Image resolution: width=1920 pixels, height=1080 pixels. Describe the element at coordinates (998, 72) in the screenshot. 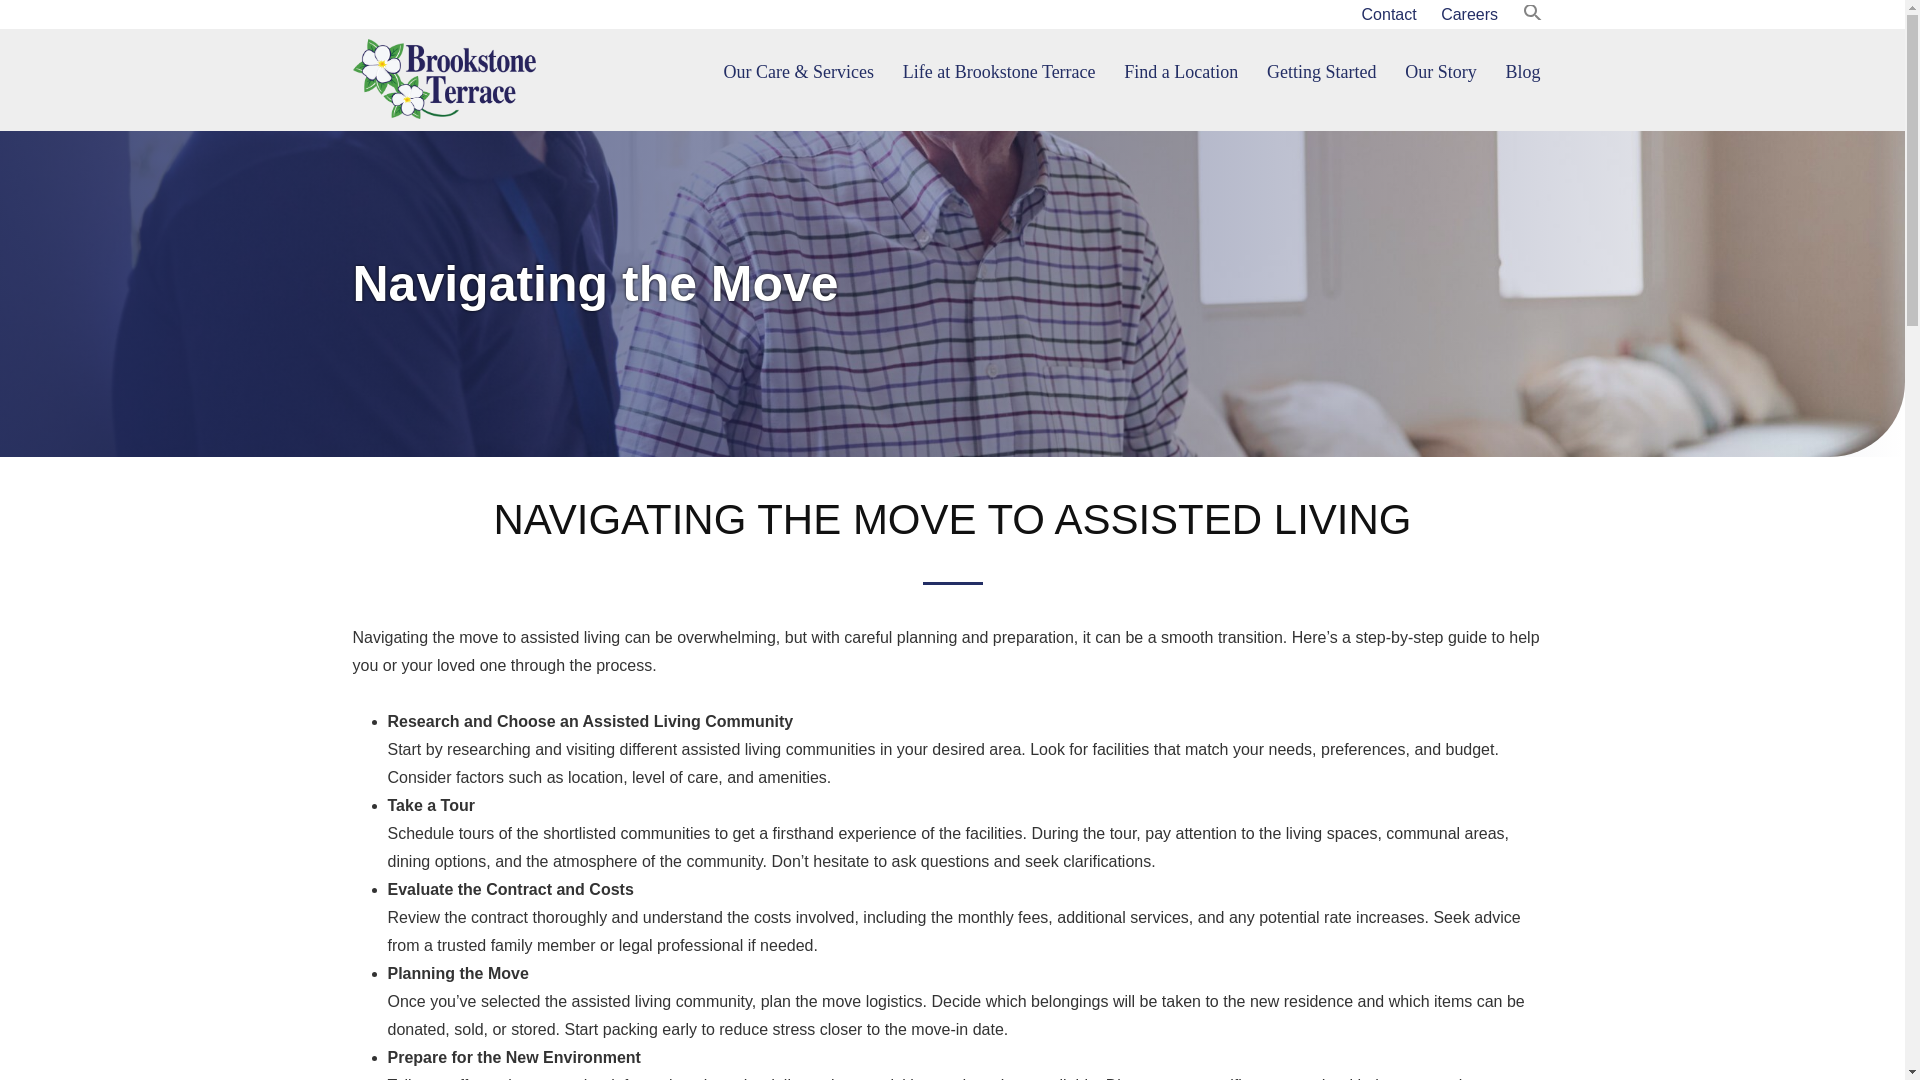

I see `Life at Brookstone Terrace` at that location.